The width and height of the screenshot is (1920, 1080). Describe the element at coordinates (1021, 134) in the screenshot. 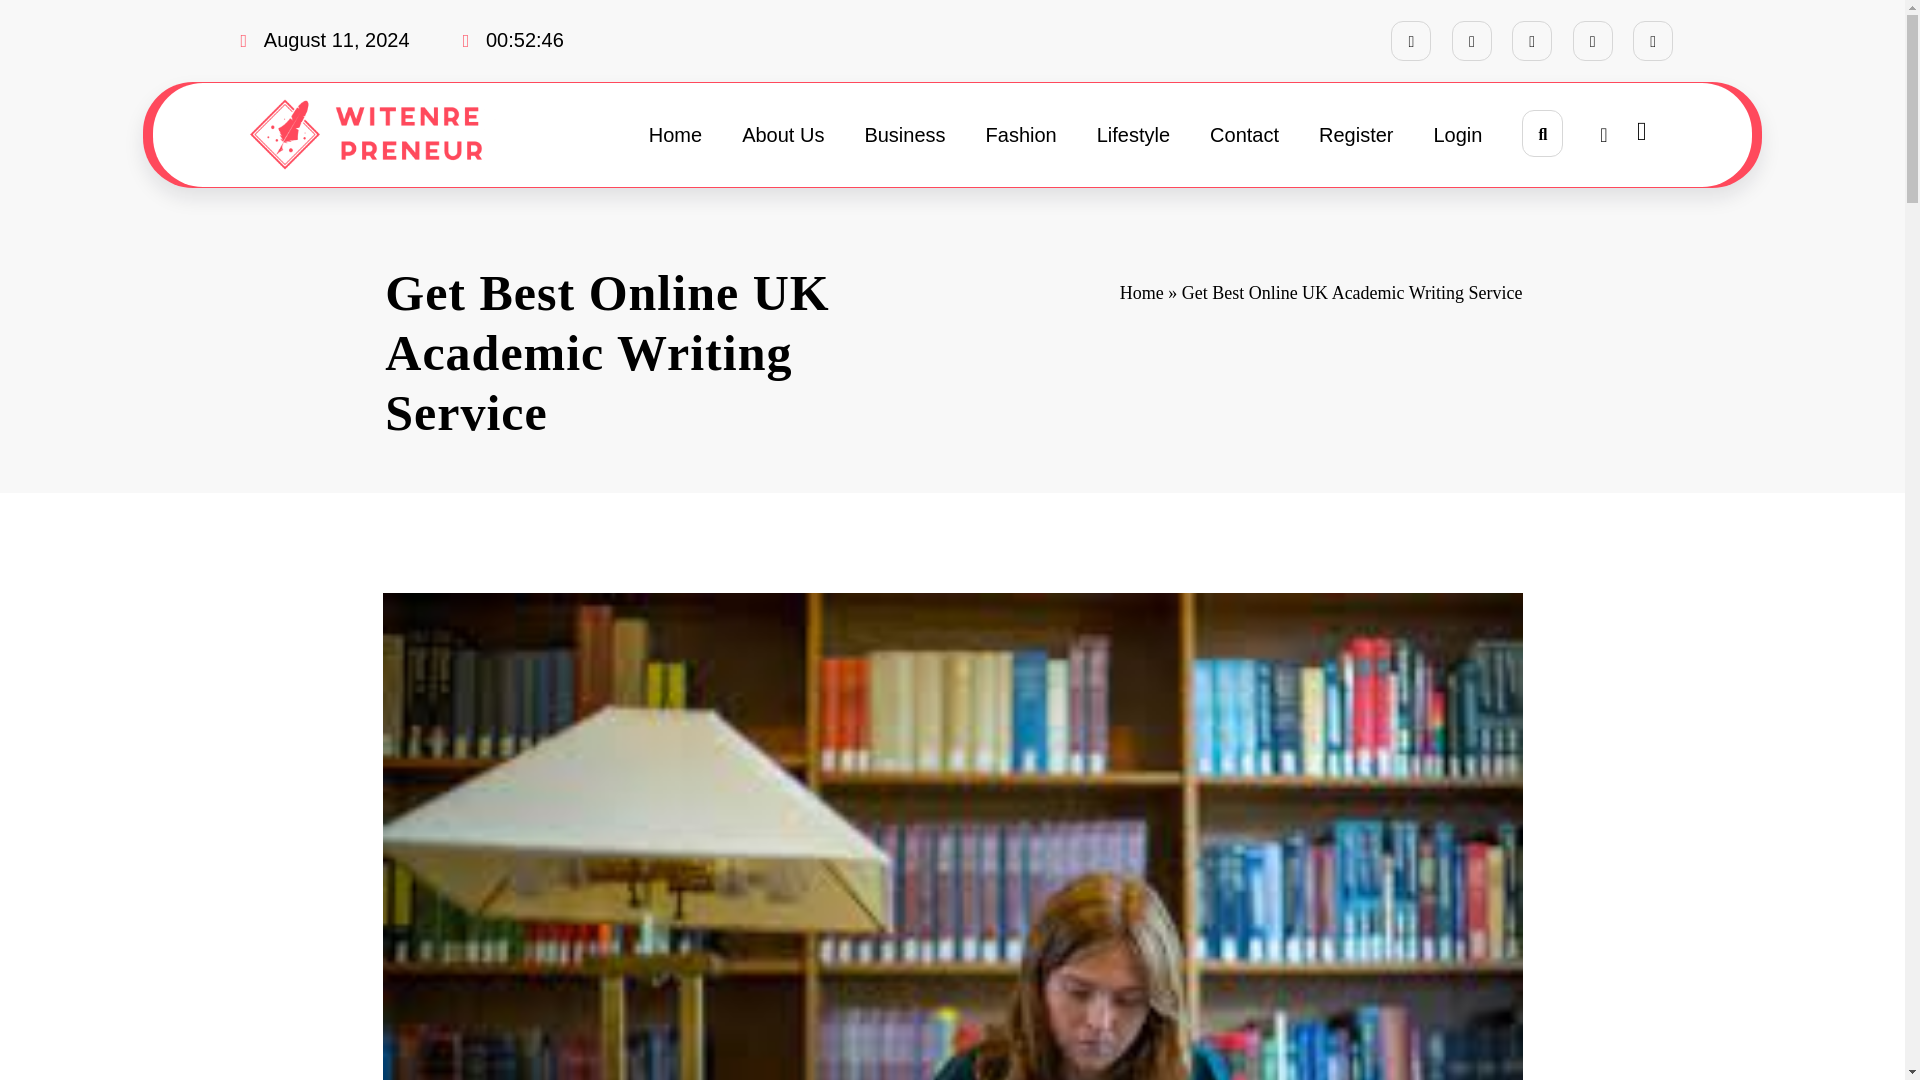

I see `Fashion` at that location.